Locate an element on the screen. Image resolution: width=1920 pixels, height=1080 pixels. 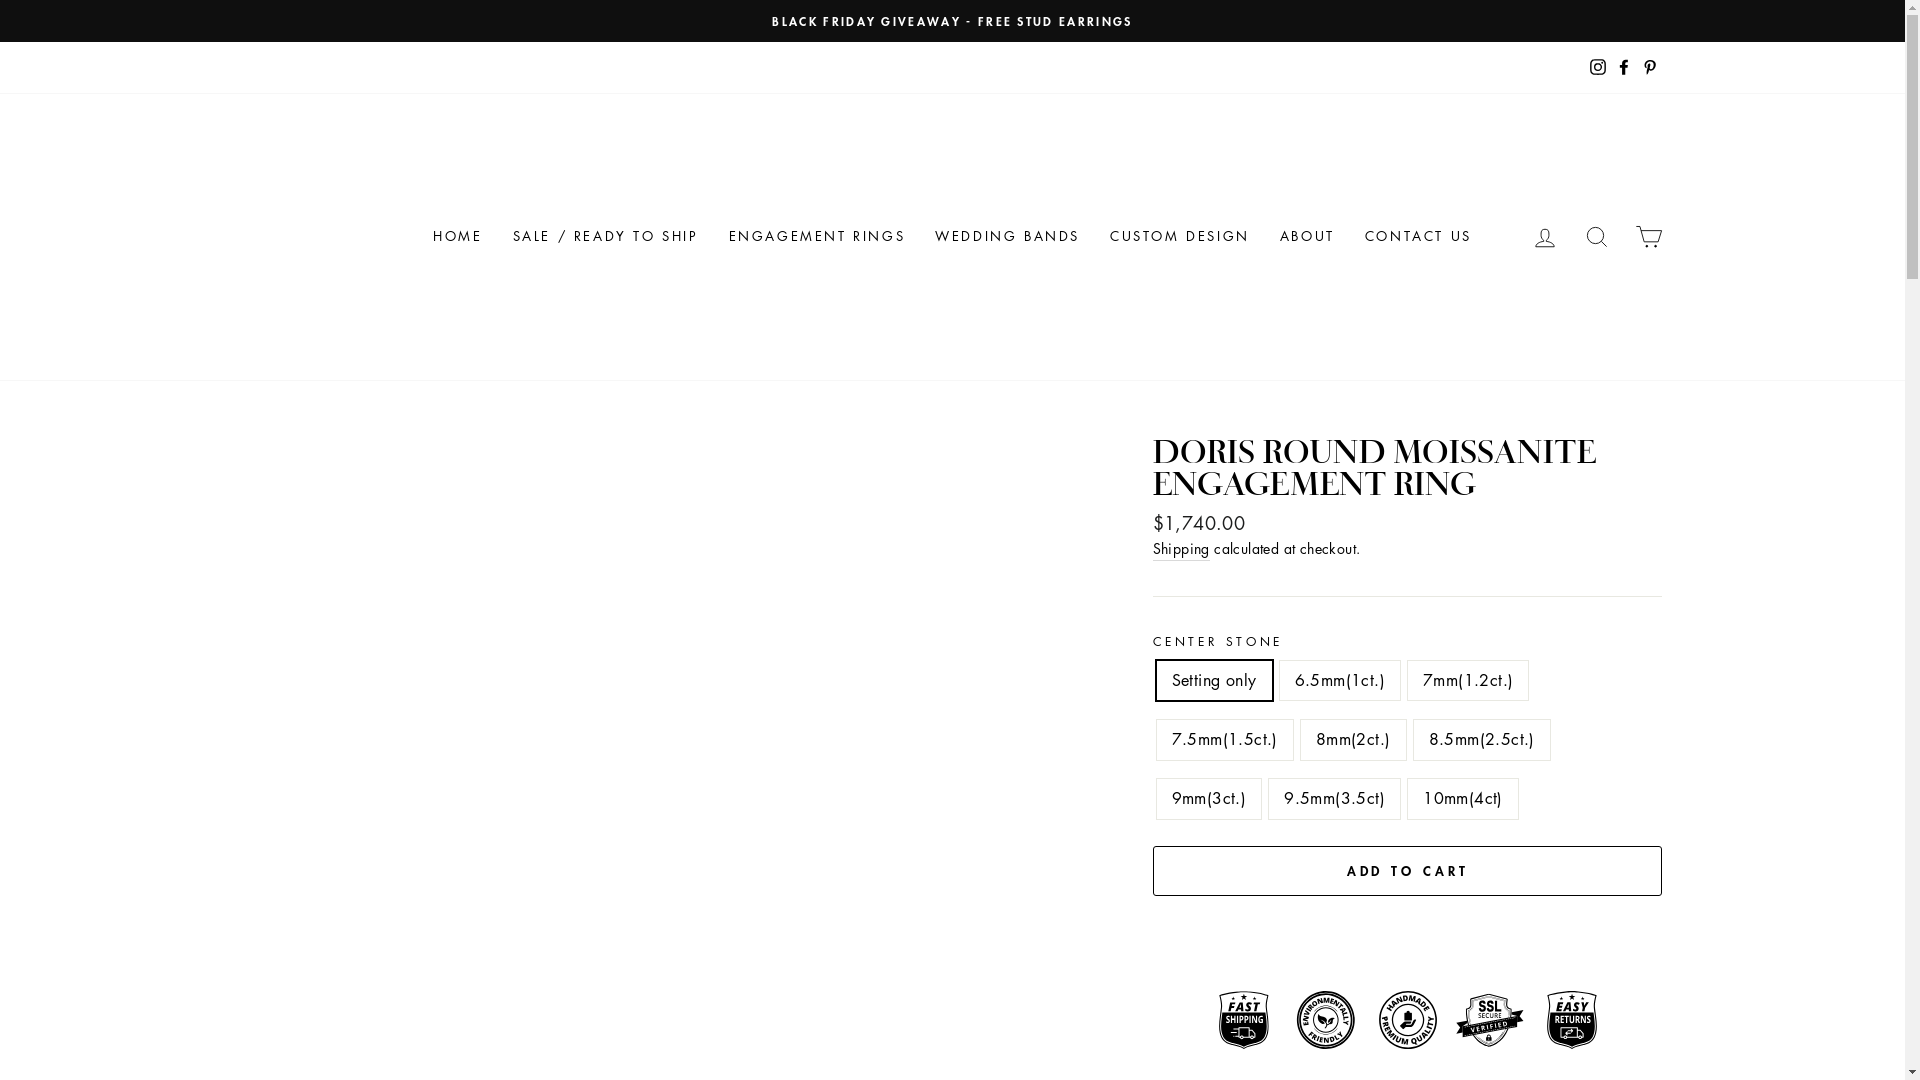
Pinterest is located at coordinates (1649, 68).